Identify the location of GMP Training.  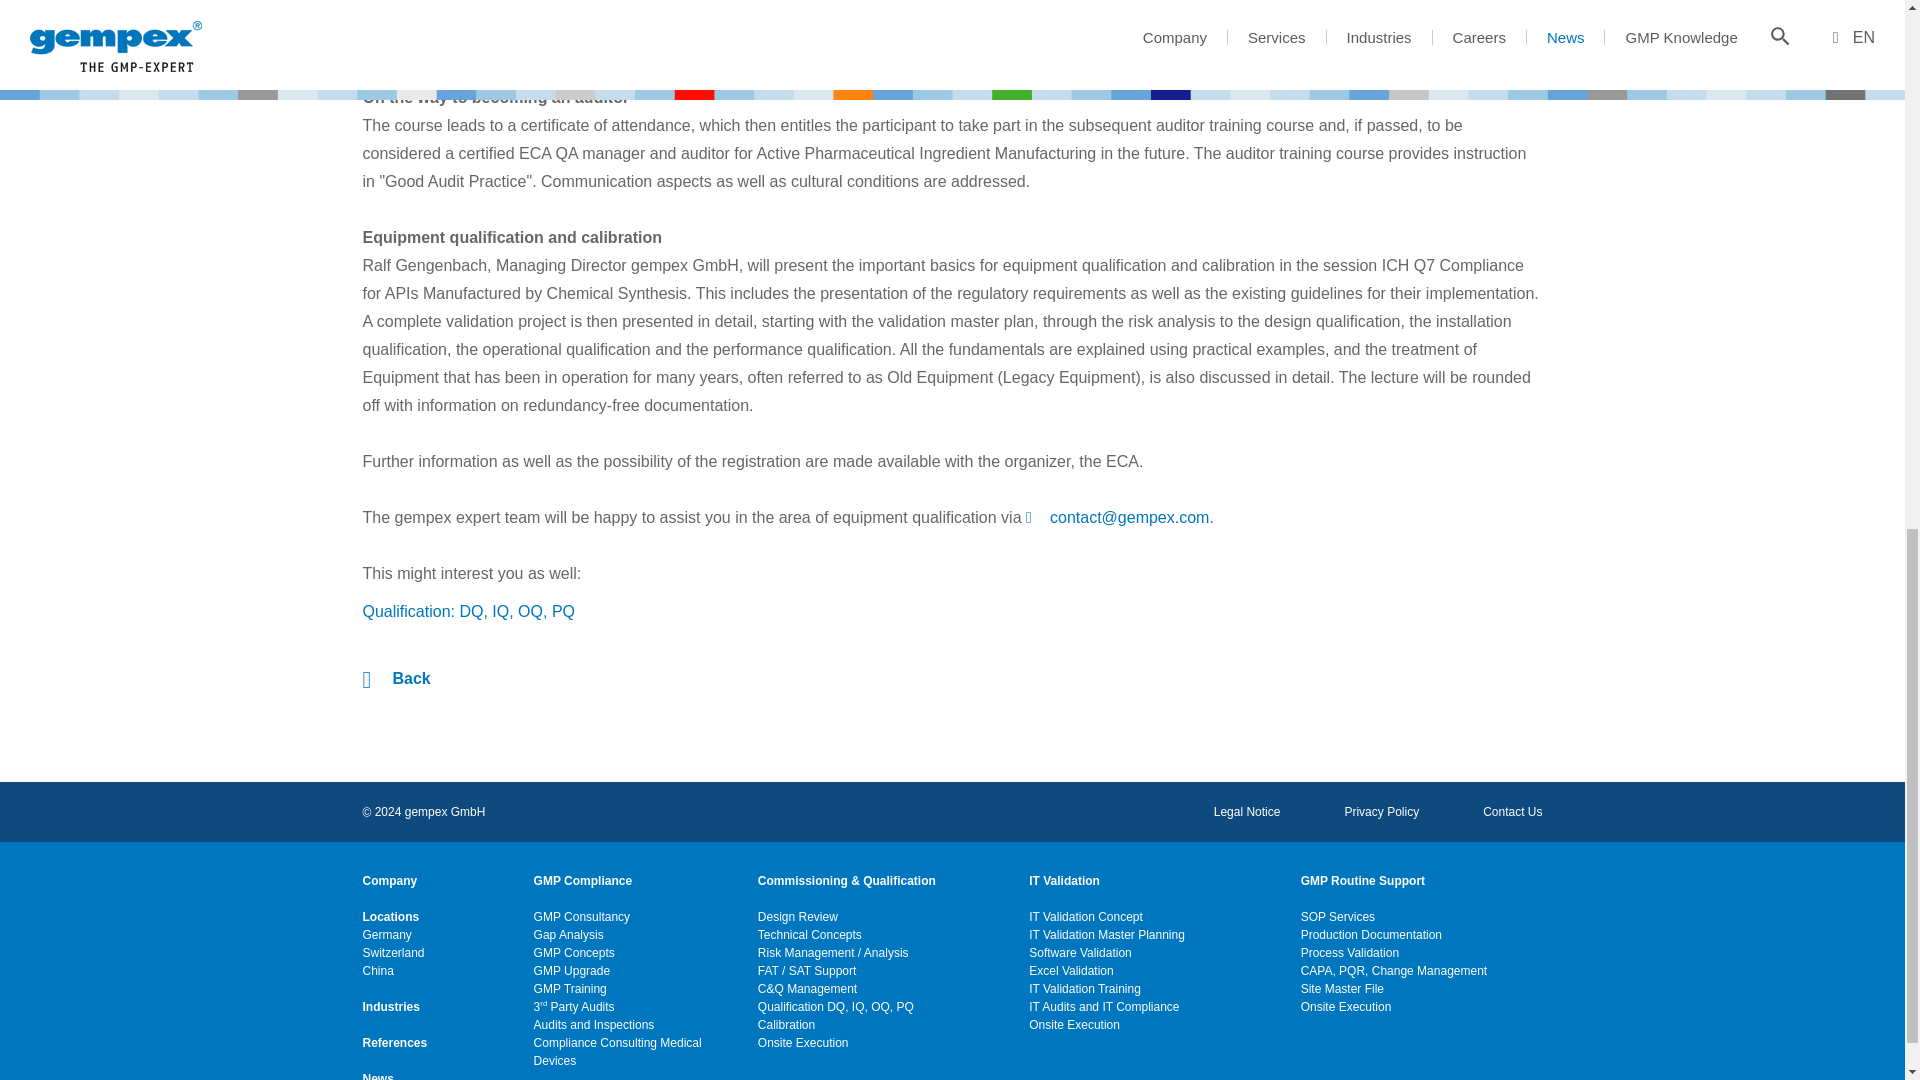
(570, 1049).